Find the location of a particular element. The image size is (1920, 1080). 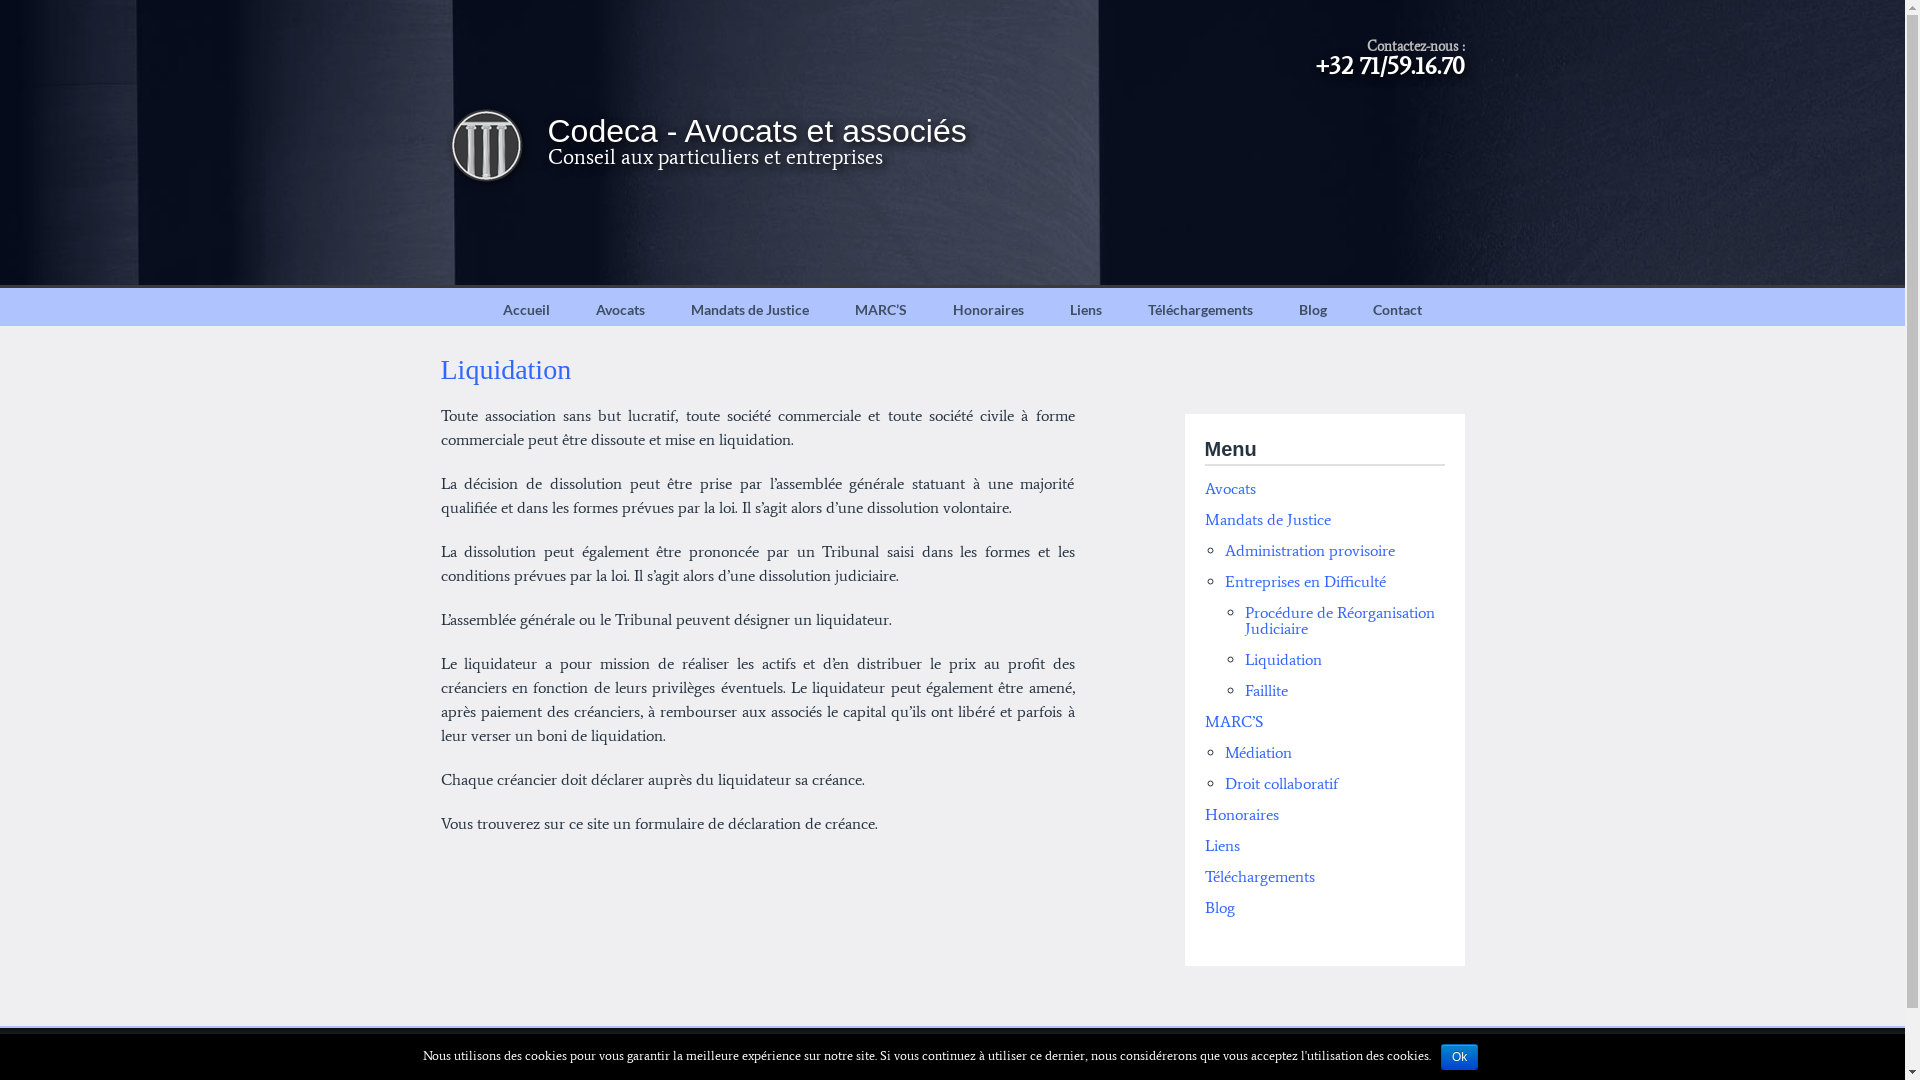

Honoraires is located at coordinates (1241, 814).